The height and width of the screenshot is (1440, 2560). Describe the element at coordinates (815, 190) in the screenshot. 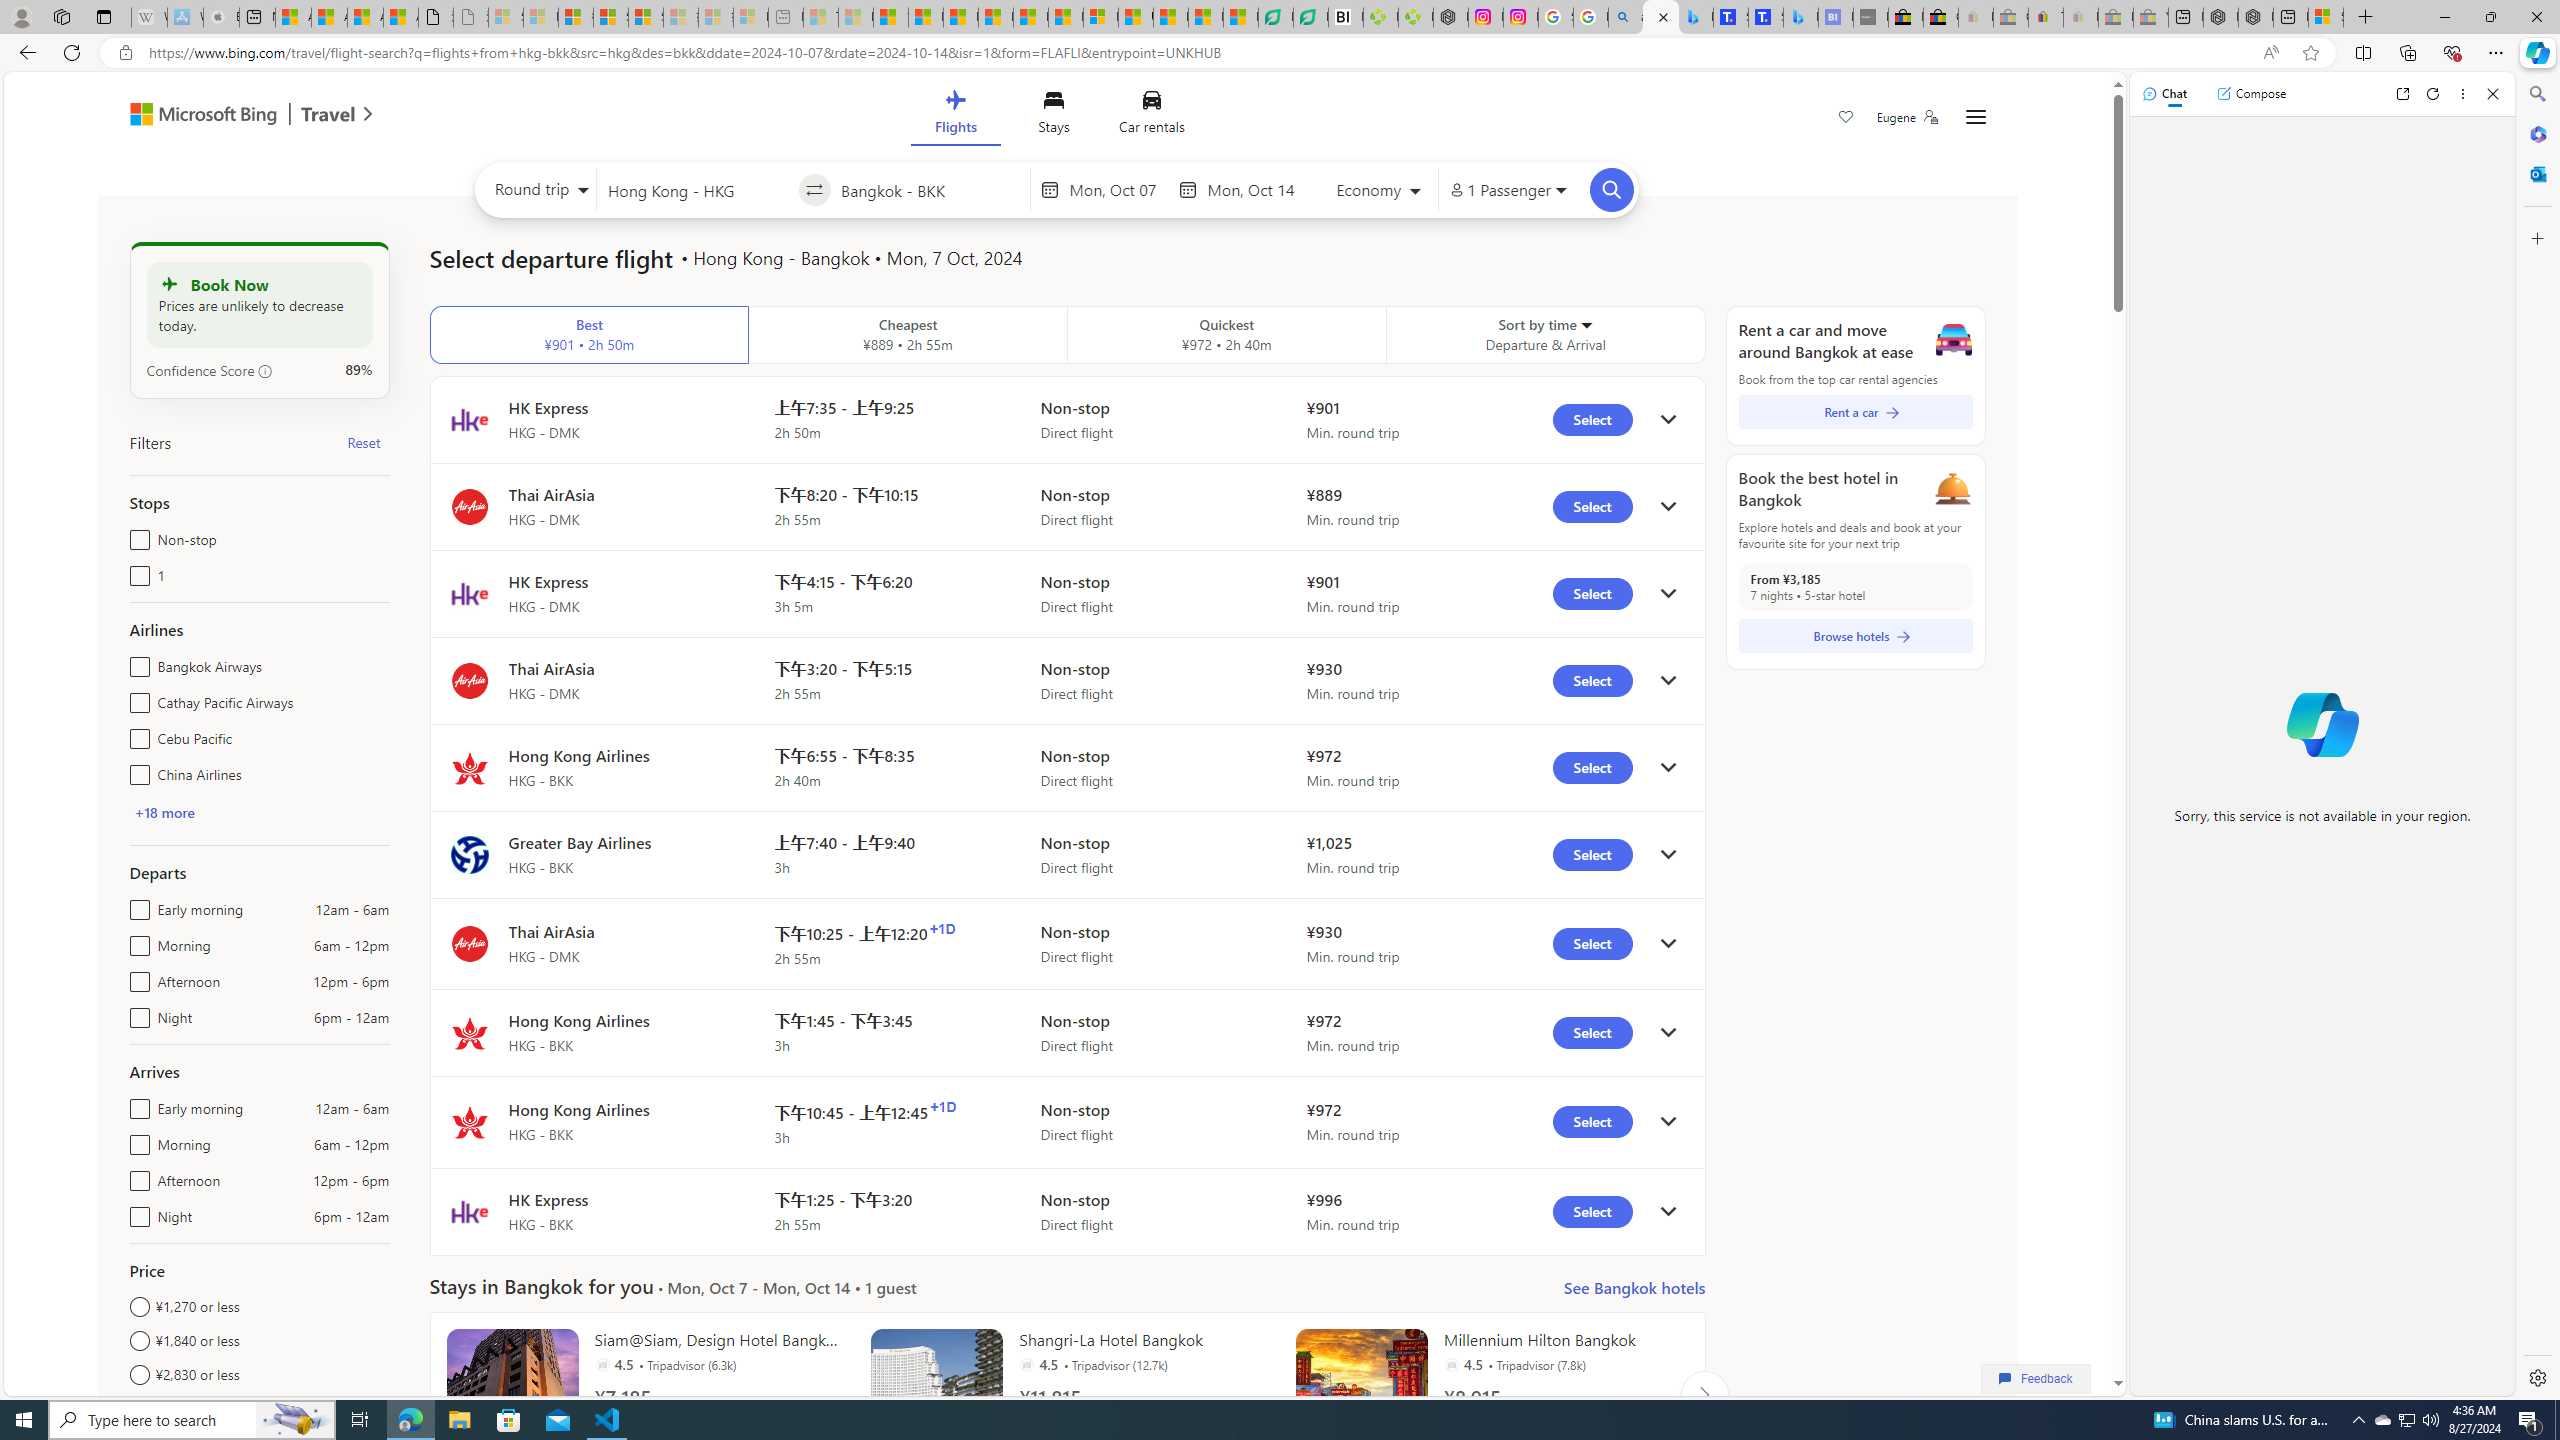

I see `Swap source and destination` at that location.